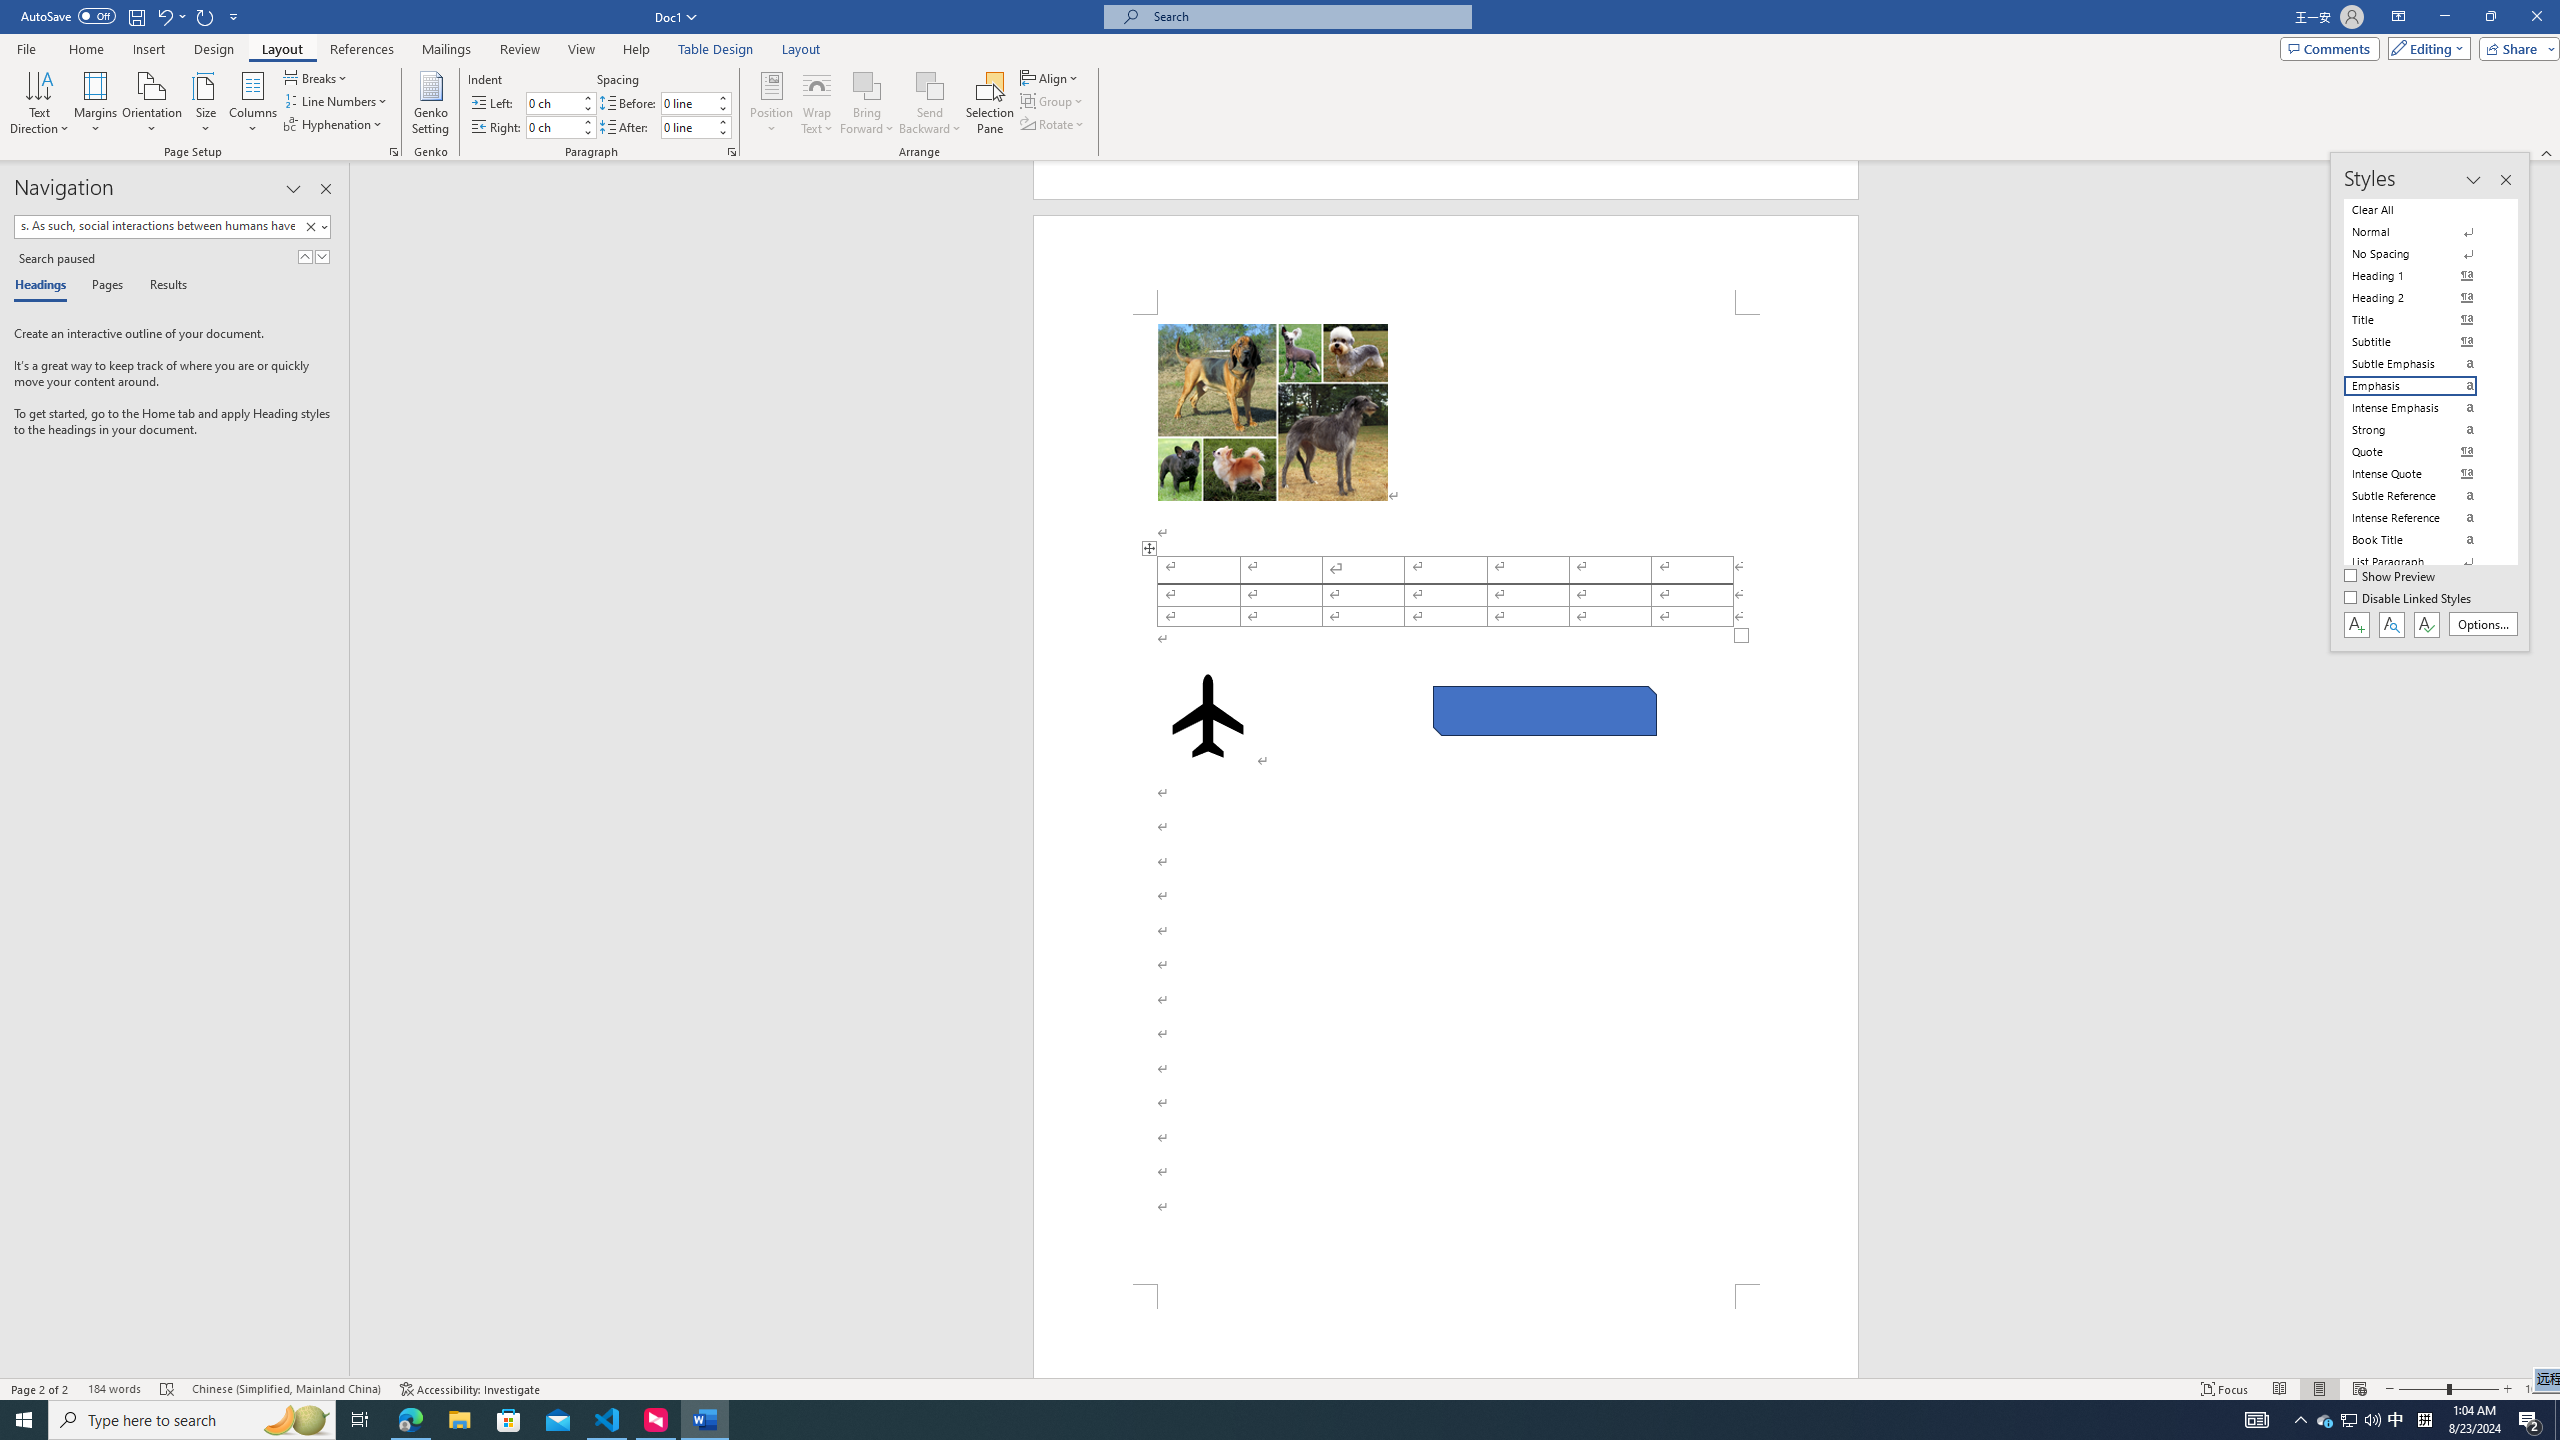 Image resolution: width=2560 pixels, height=1440 pixels. Describe the element at coordinates (2410, 600) in the screenshot. I see `Disable Linked Styles` at that location.